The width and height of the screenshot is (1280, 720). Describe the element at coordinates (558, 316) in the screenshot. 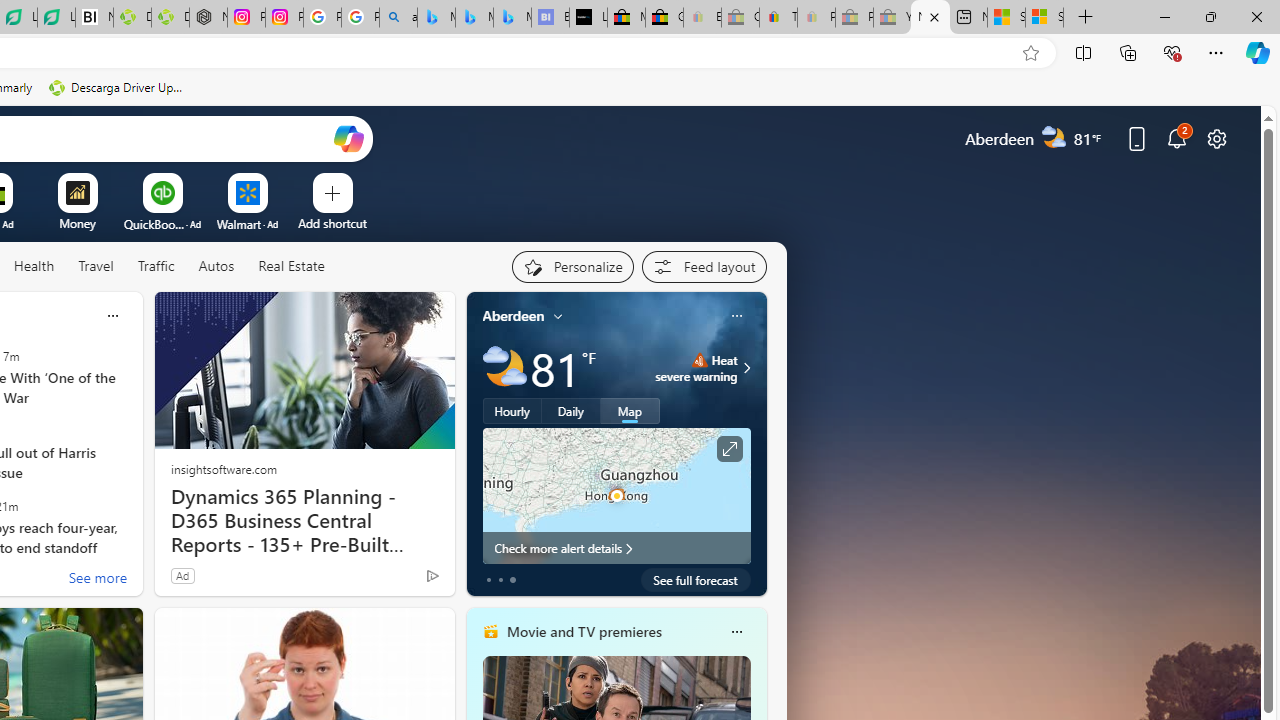

I see `My location` at that location.